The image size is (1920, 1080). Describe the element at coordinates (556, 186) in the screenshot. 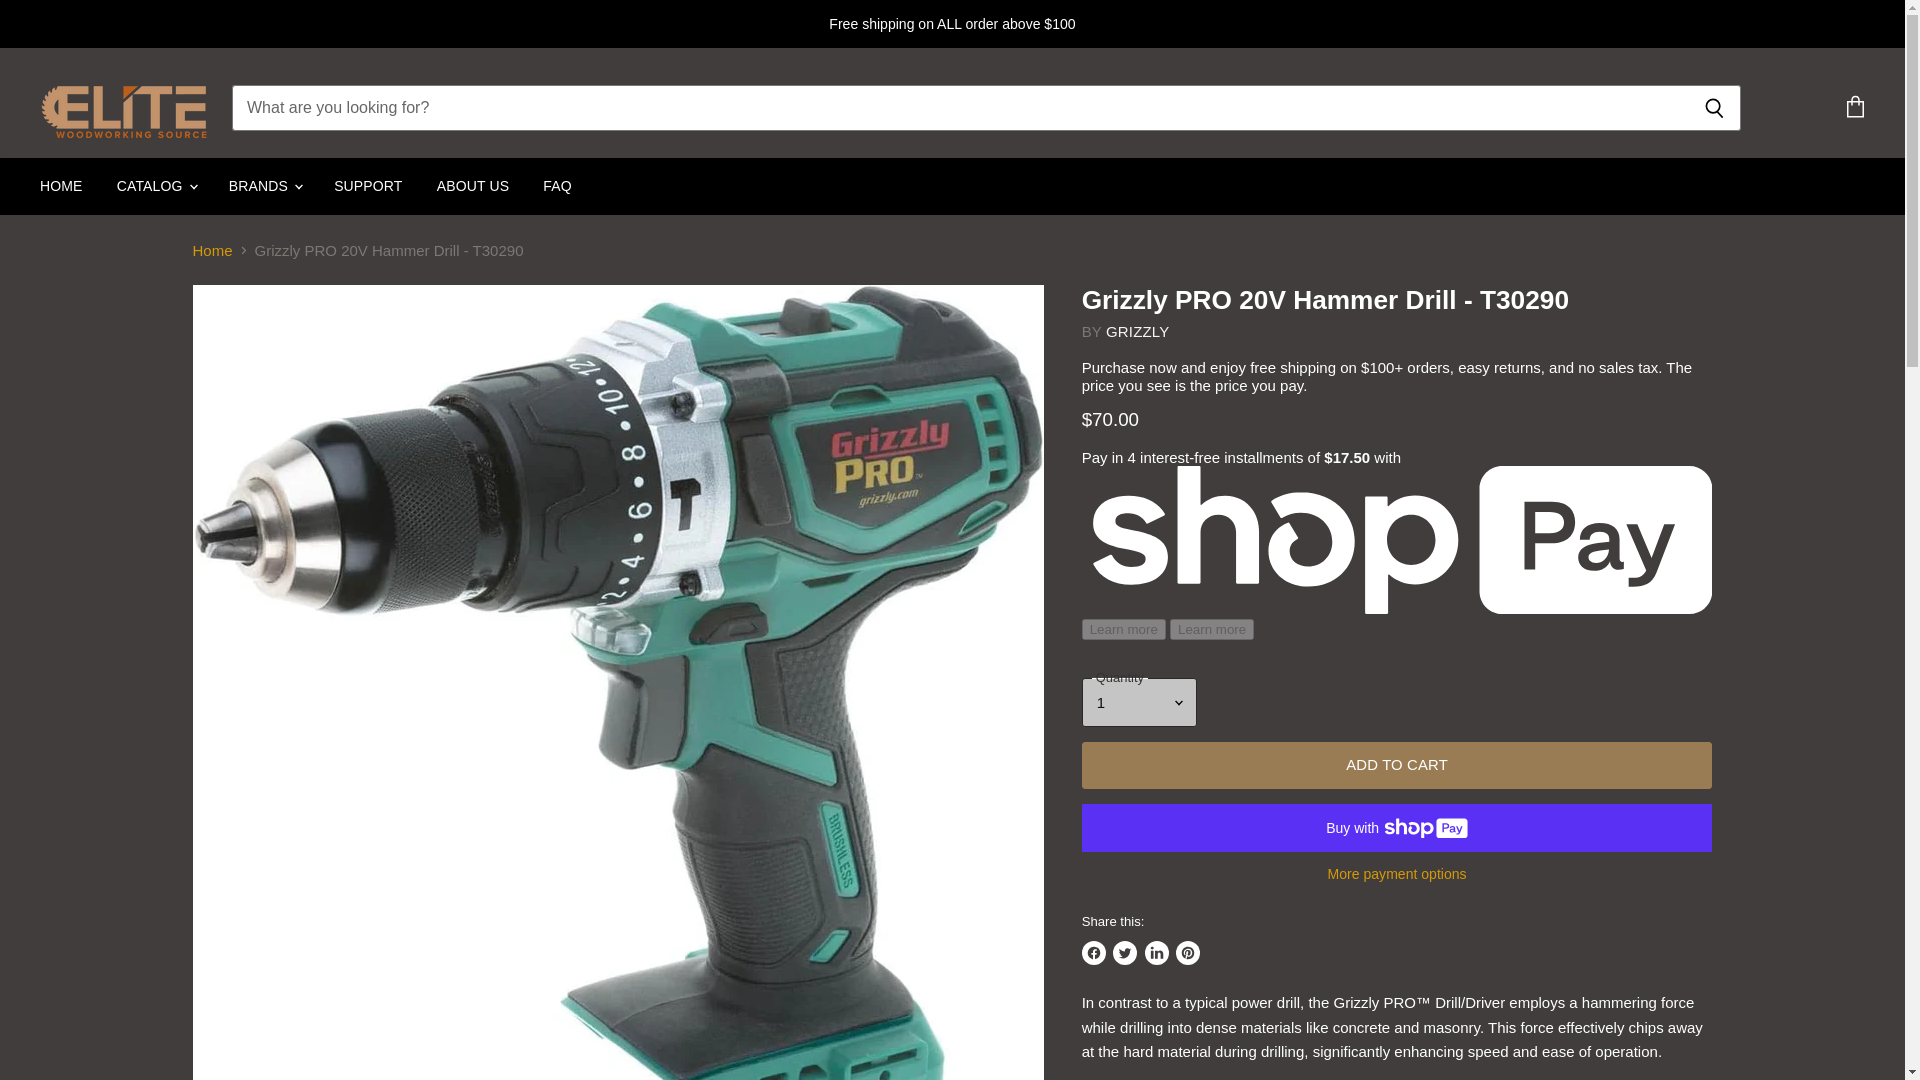

I see `FAQ` at that location.